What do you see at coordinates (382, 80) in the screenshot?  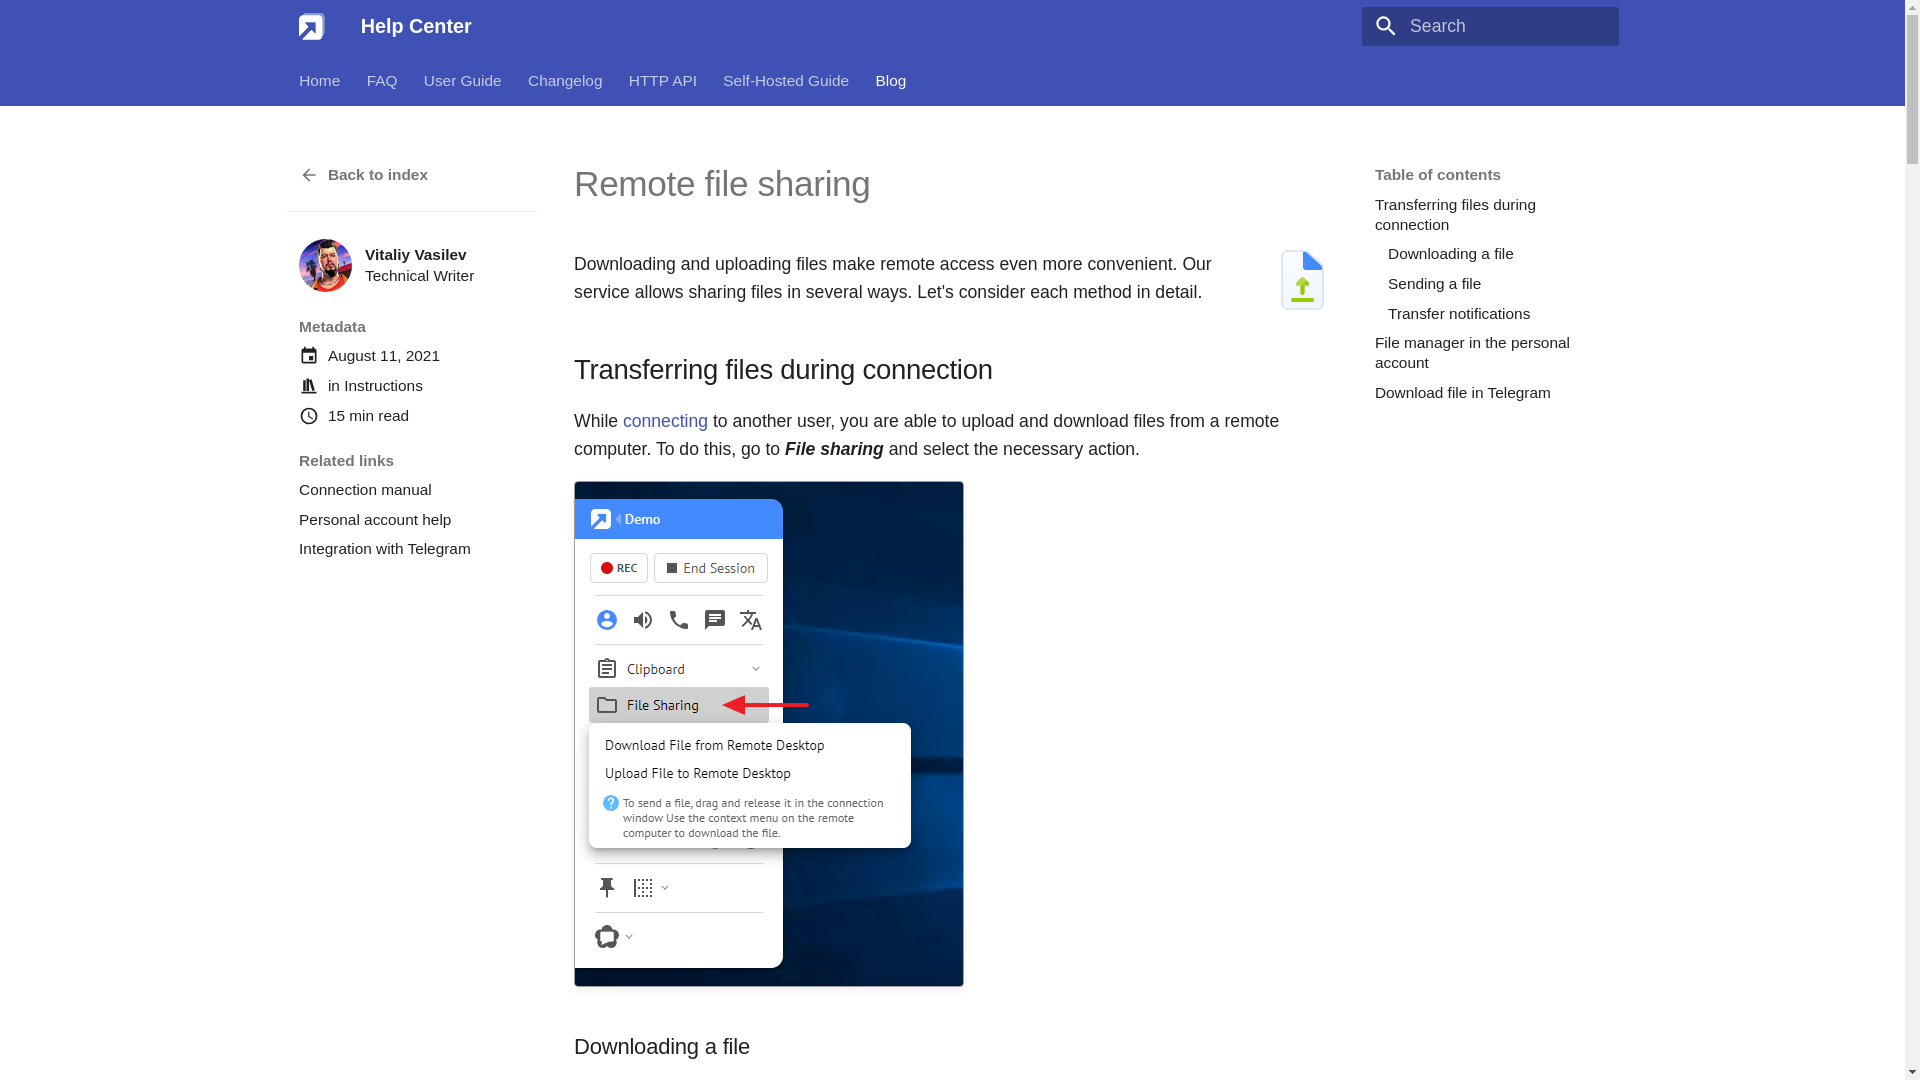 I see `FAQ` at bounding box center [382, 80].